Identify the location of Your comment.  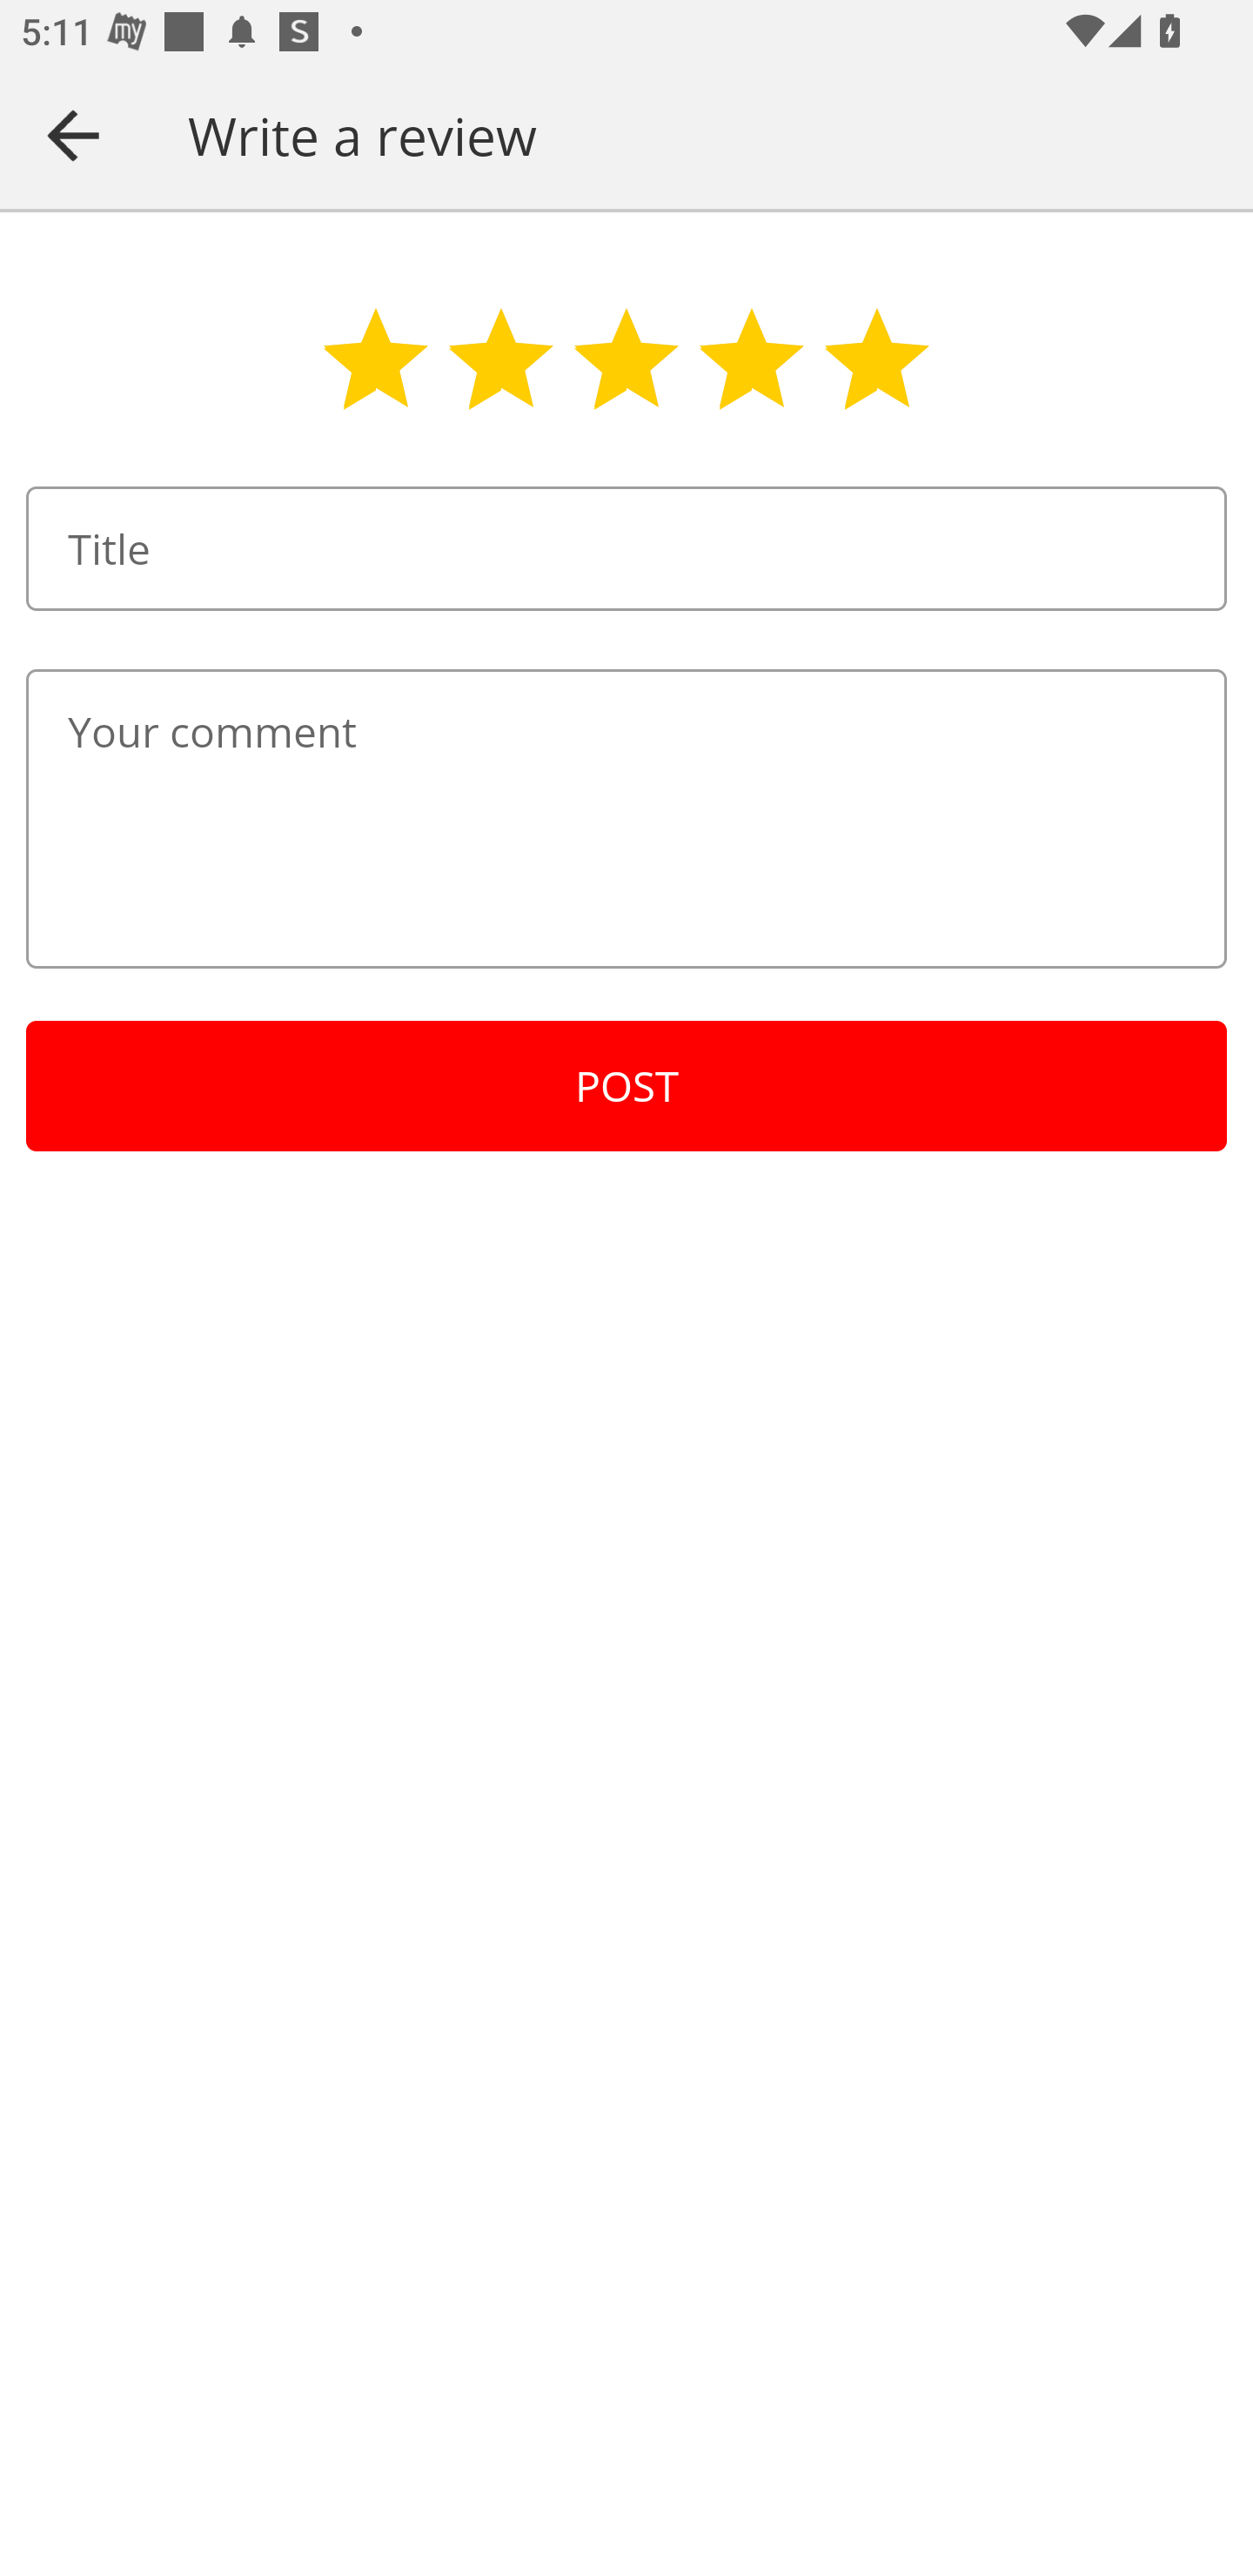
(626, 818).